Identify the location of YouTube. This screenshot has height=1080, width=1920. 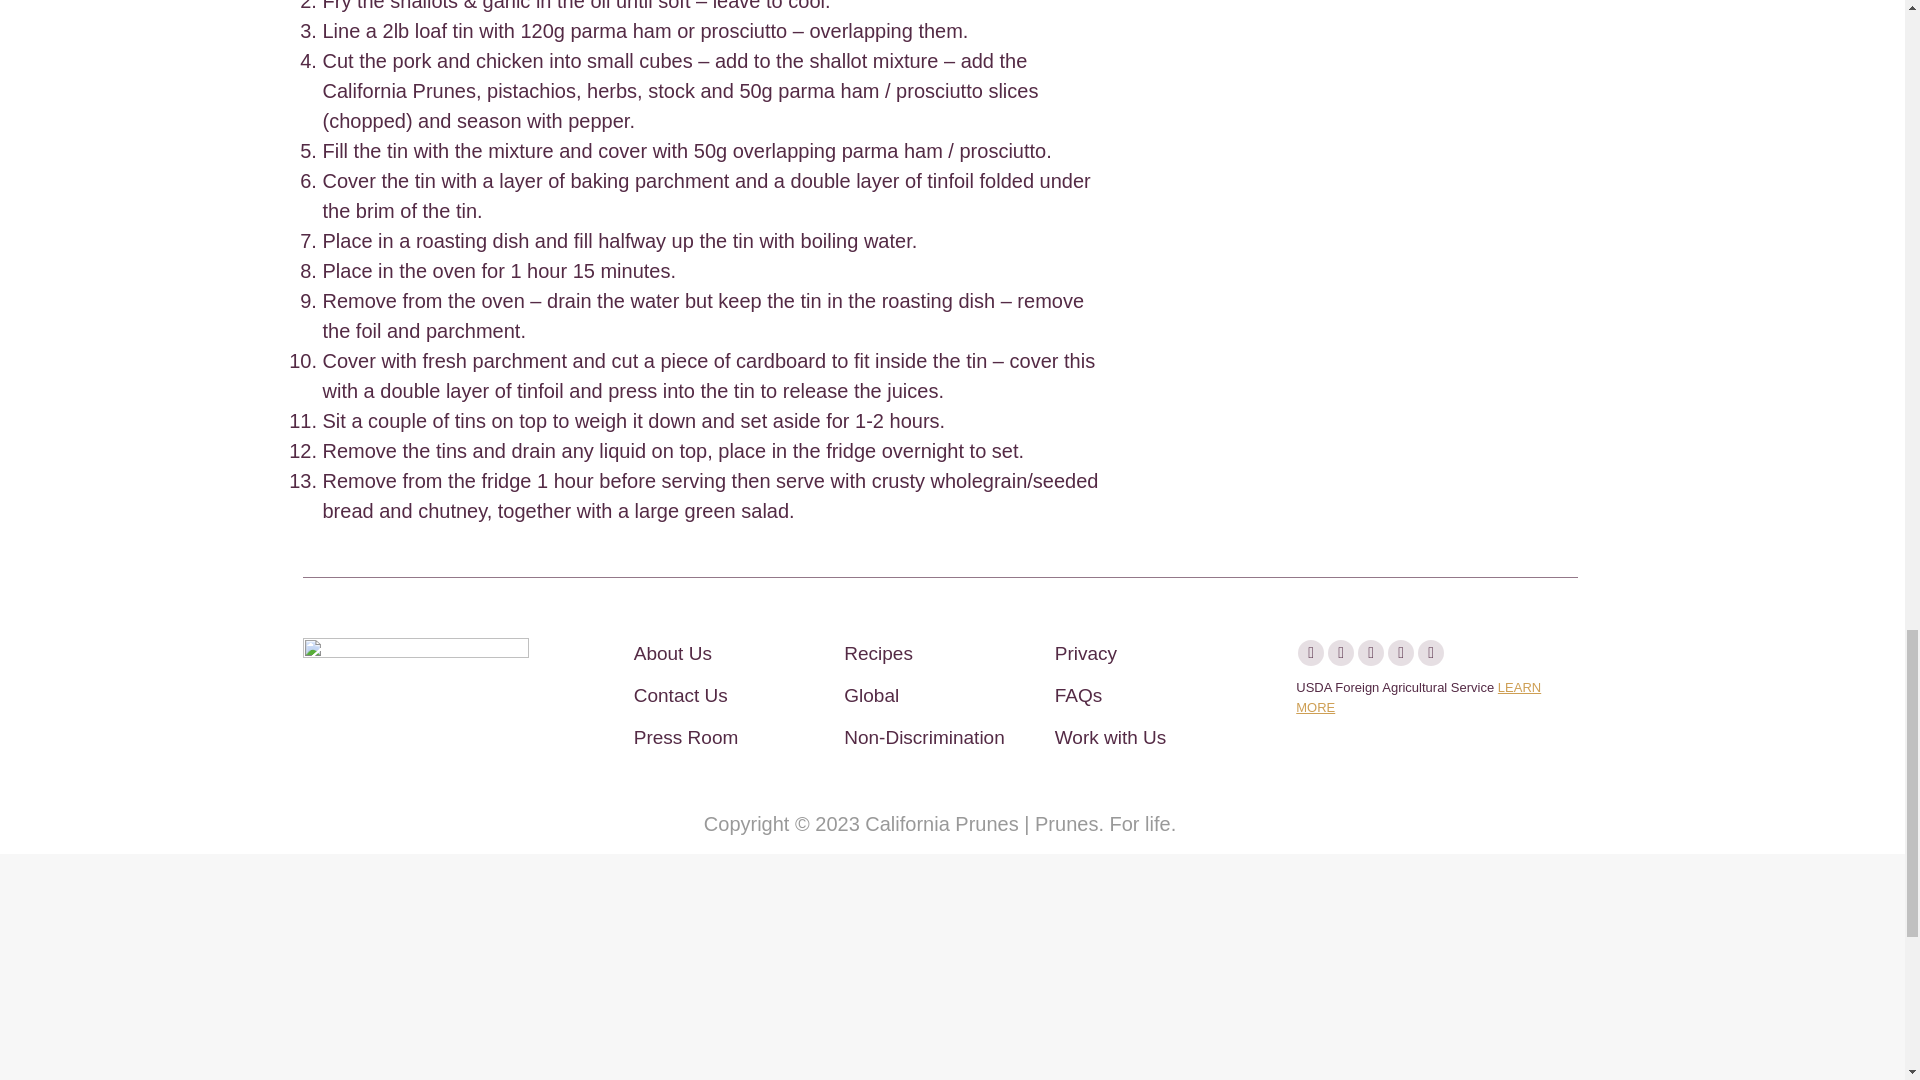
(1400, 653).